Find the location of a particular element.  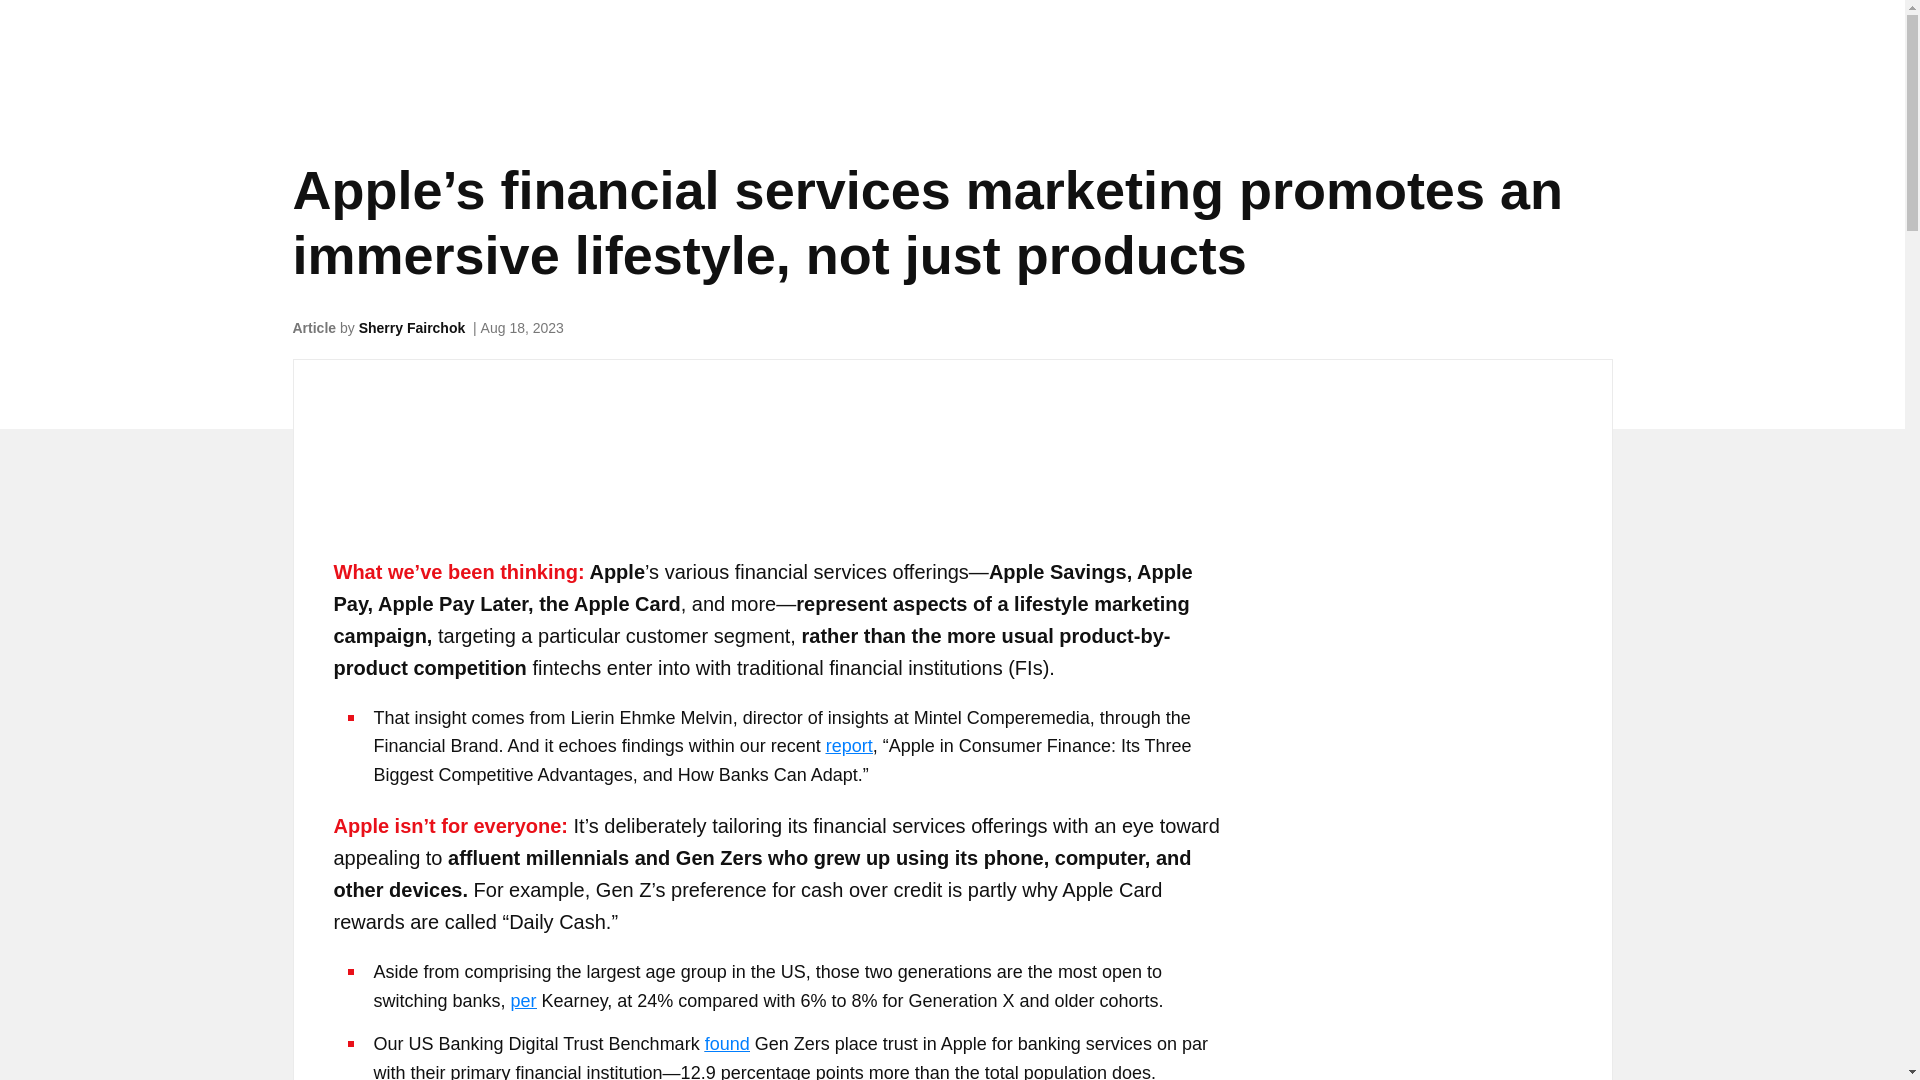

report is located at coordinates (849, 746).